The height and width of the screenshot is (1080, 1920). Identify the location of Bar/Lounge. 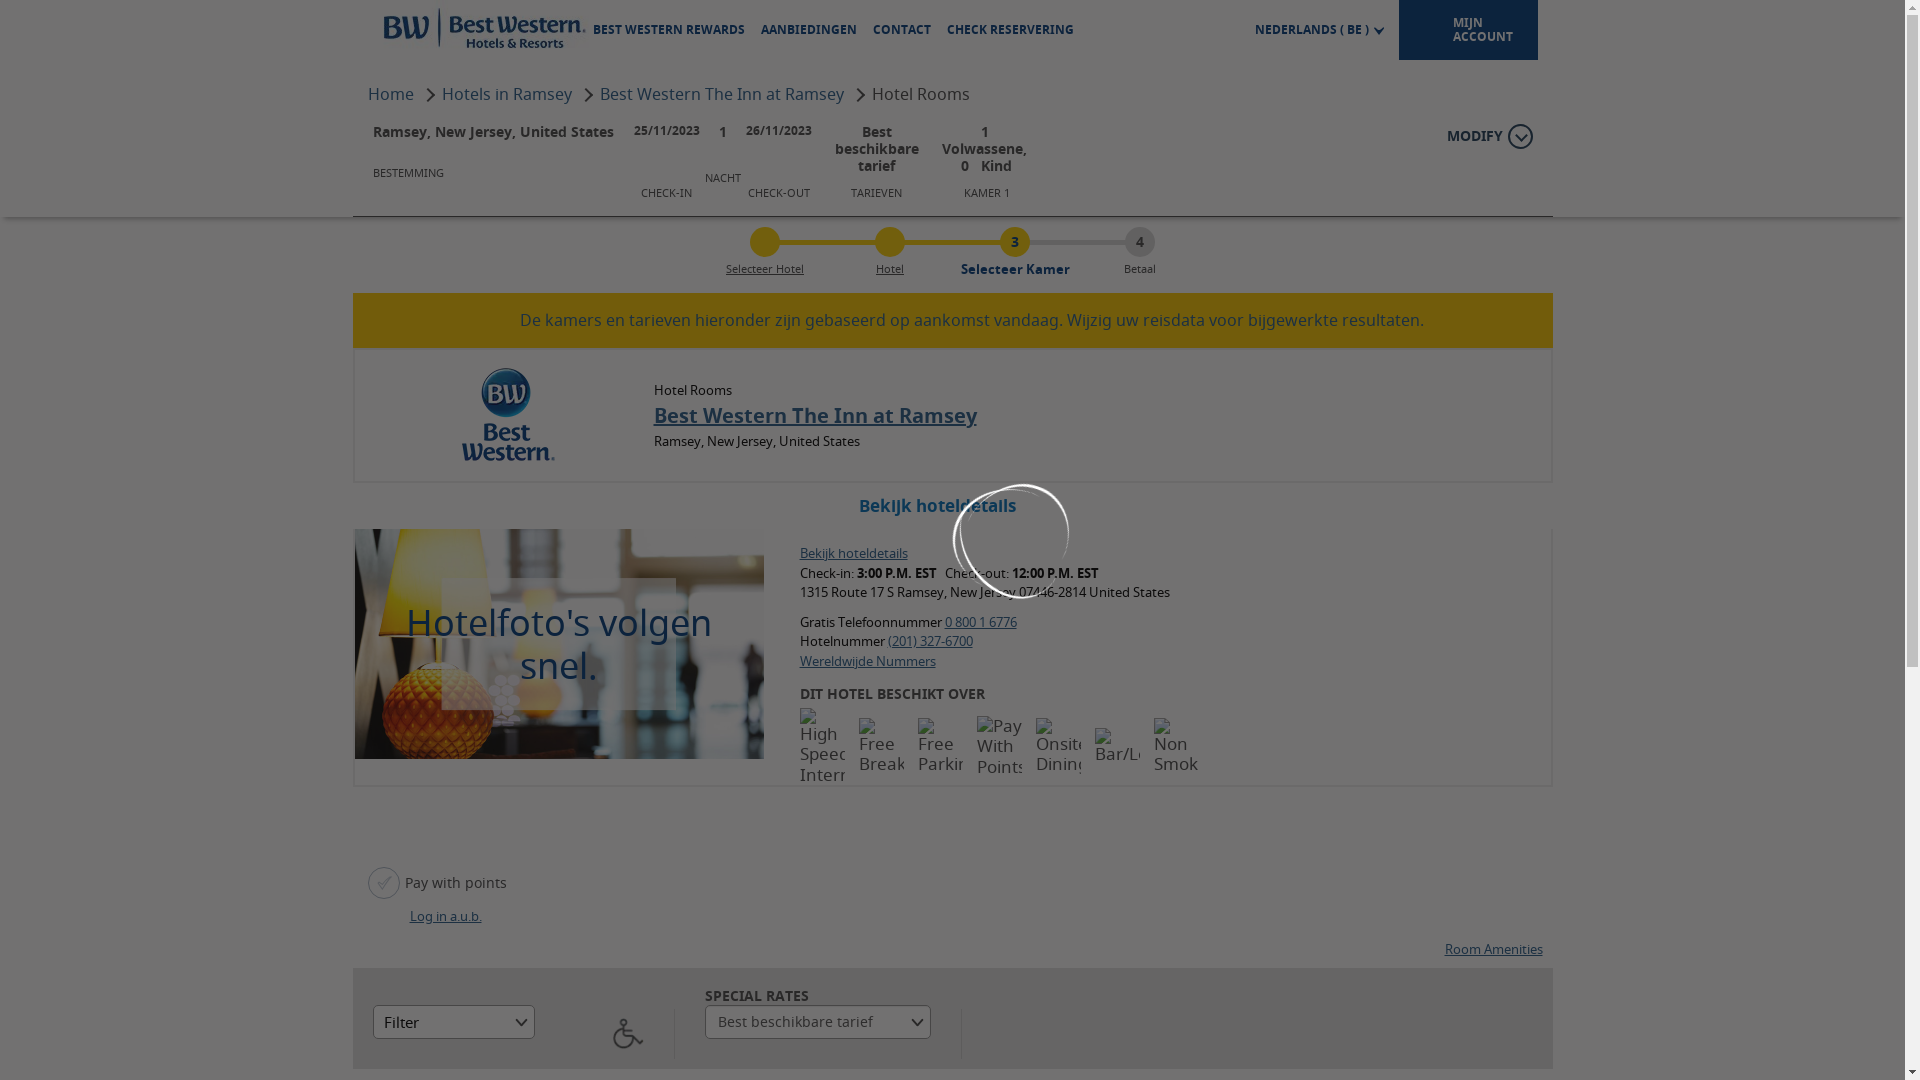
(1118, 746).